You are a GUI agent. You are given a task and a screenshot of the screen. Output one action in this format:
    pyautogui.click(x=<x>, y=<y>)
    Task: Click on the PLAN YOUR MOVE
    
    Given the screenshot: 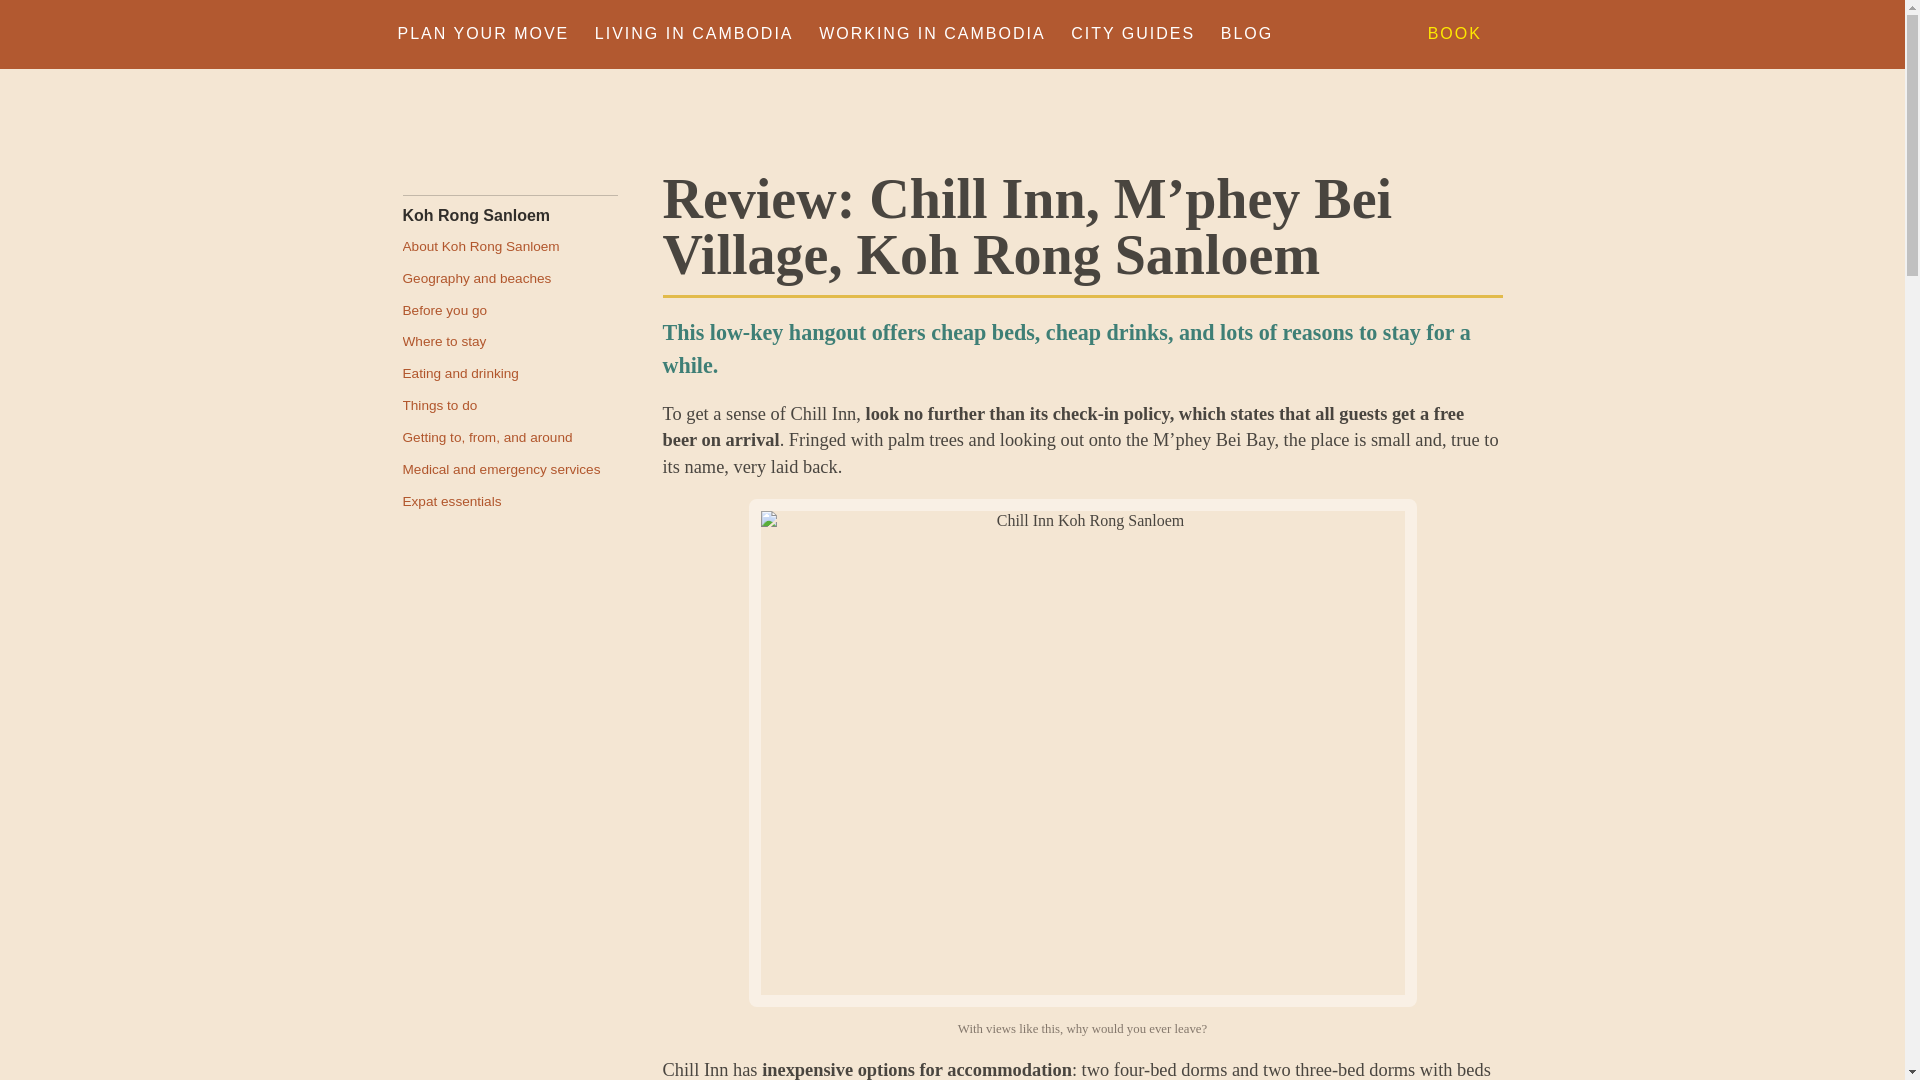 What is the action you would take?
    pyautogui.click(x=484, y=34)
    